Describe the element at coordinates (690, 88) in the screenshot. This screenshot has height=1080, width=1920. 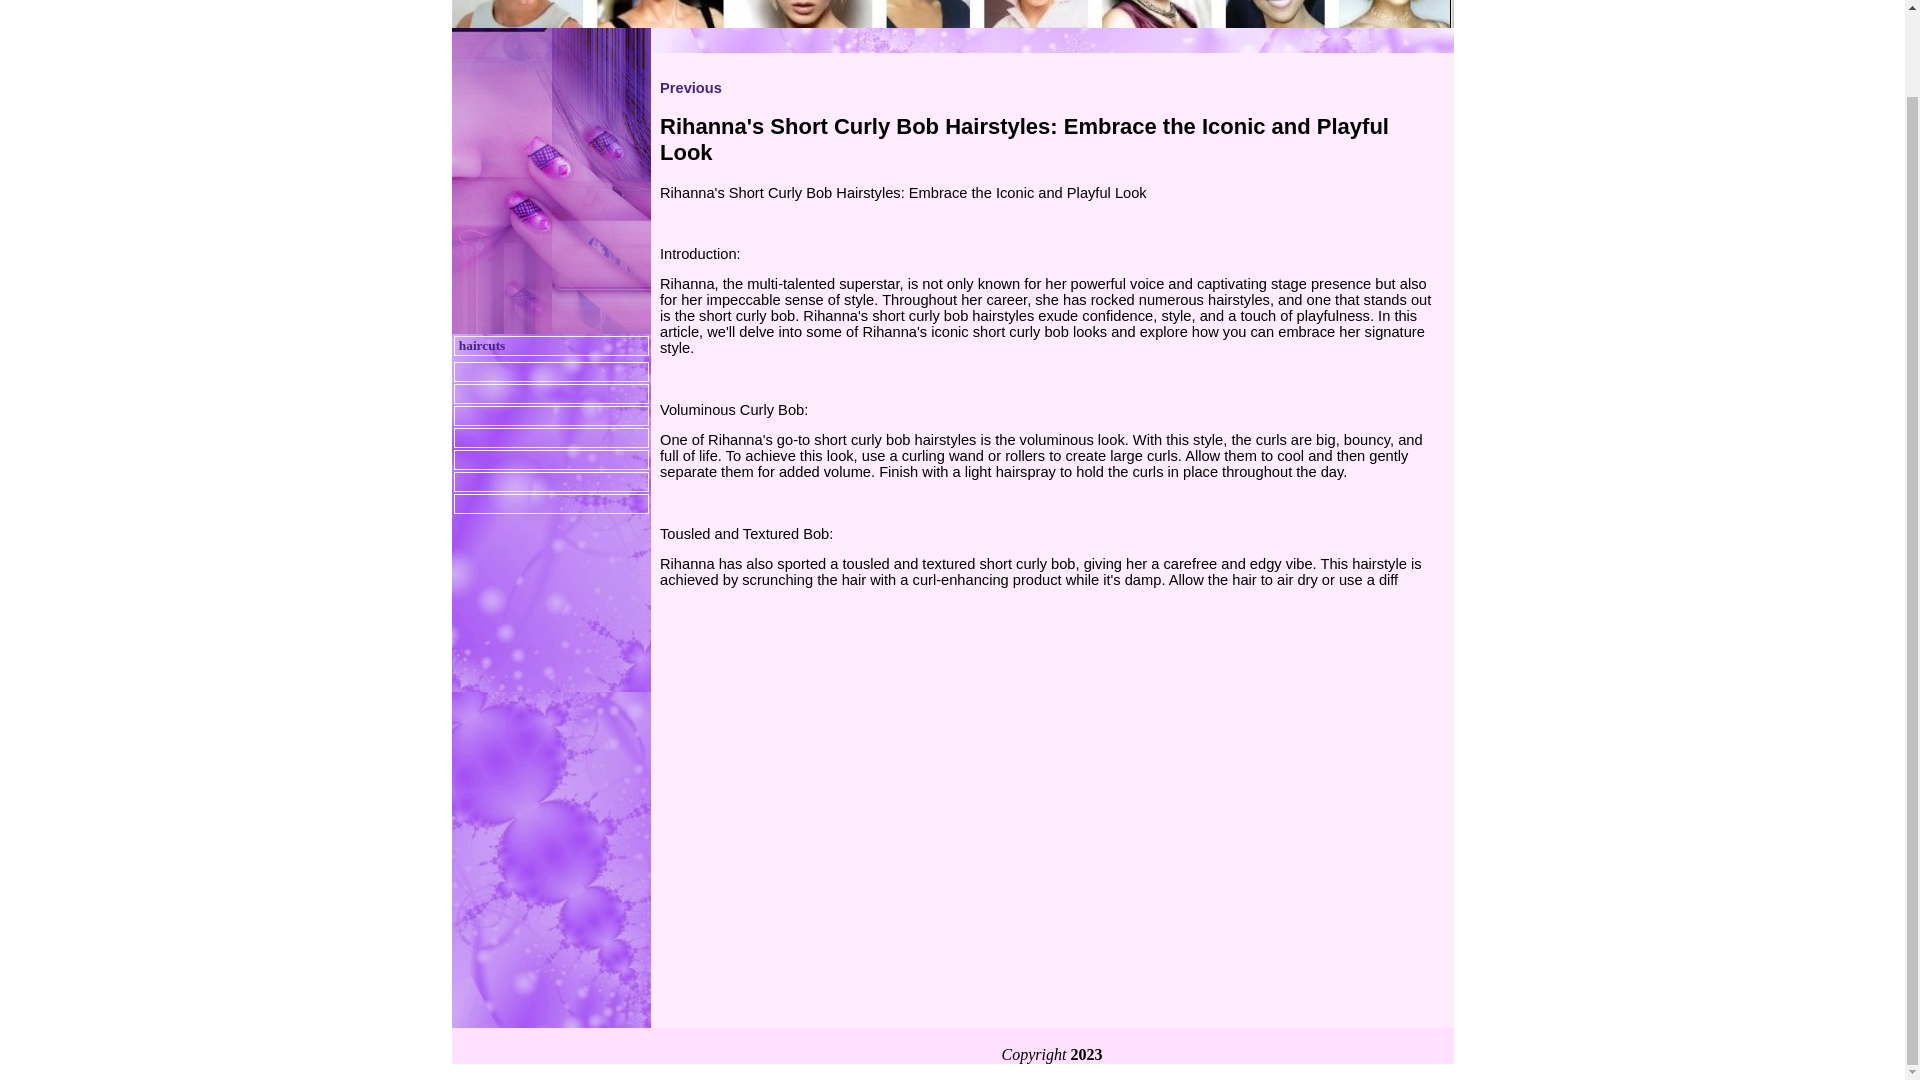
I see `Previous` at that location.